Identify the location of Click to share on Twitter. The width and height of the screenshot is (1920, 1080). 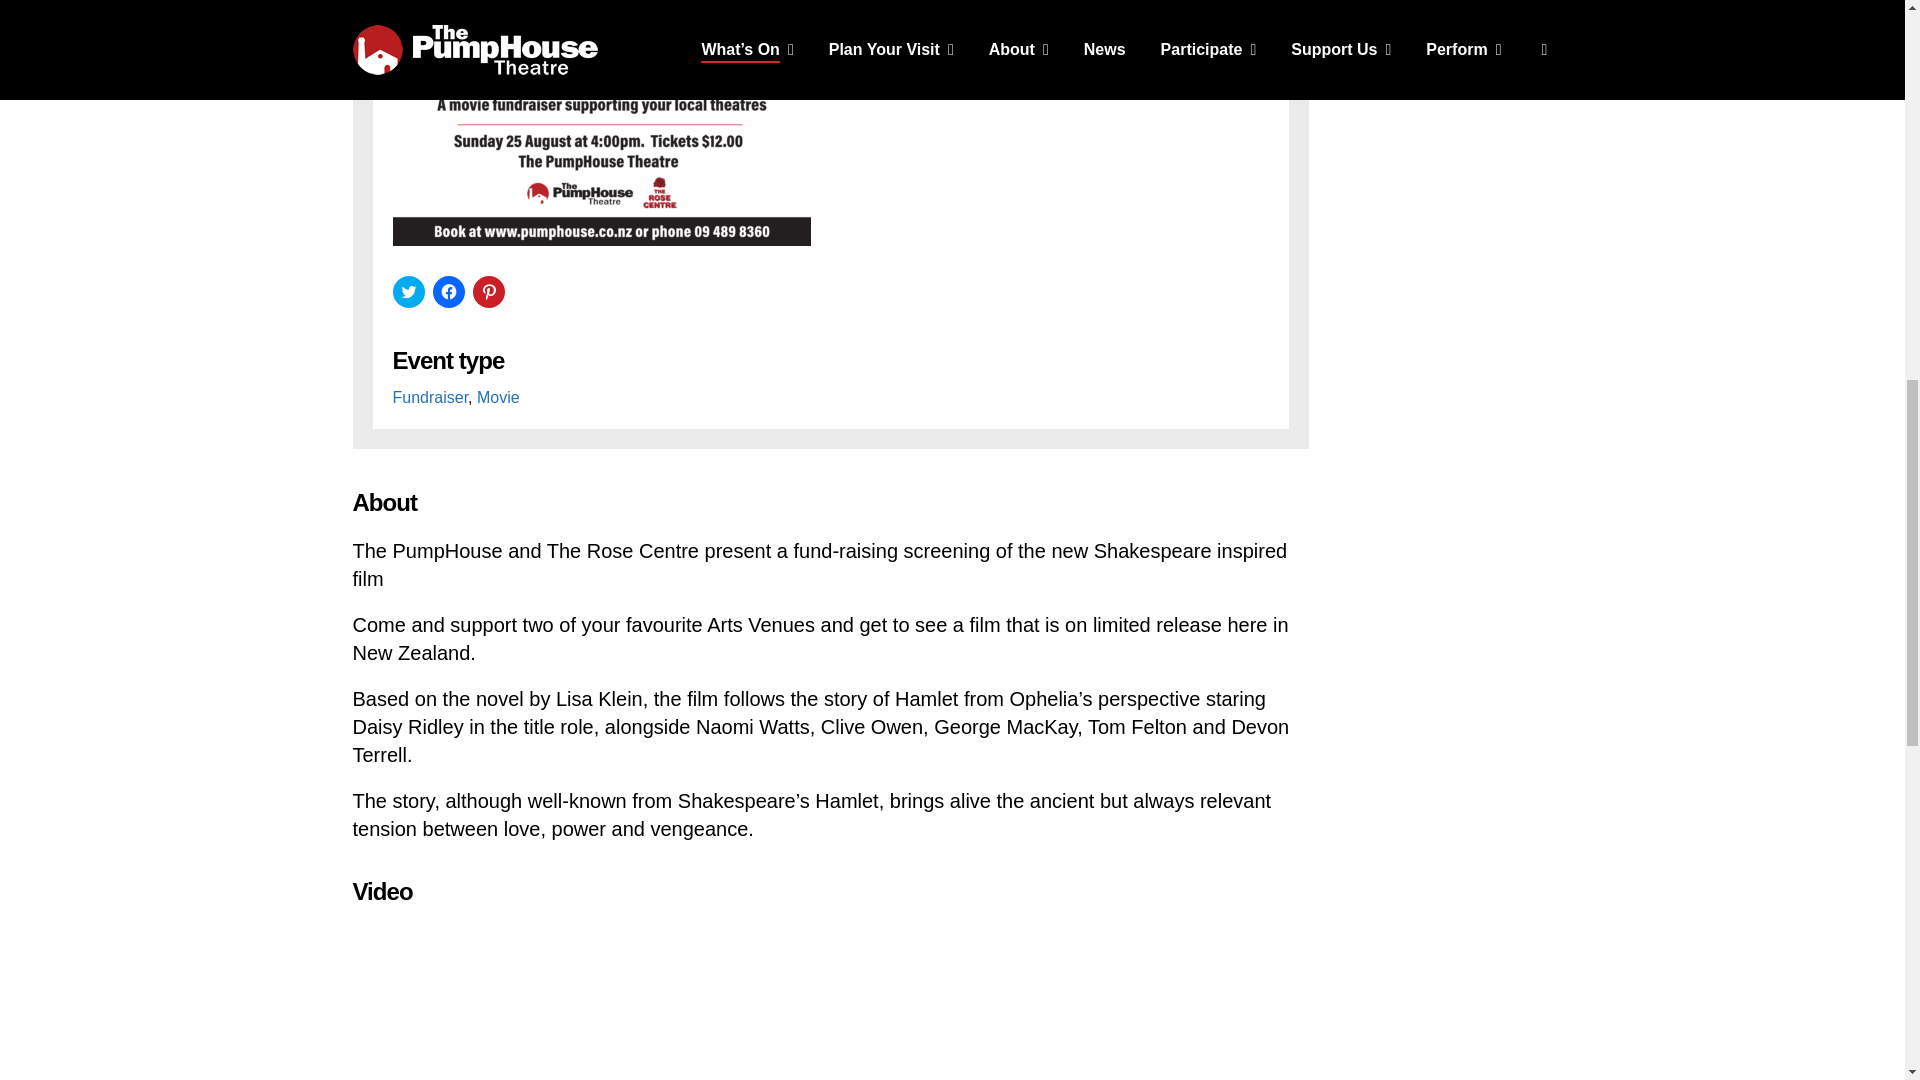
(408, 292).